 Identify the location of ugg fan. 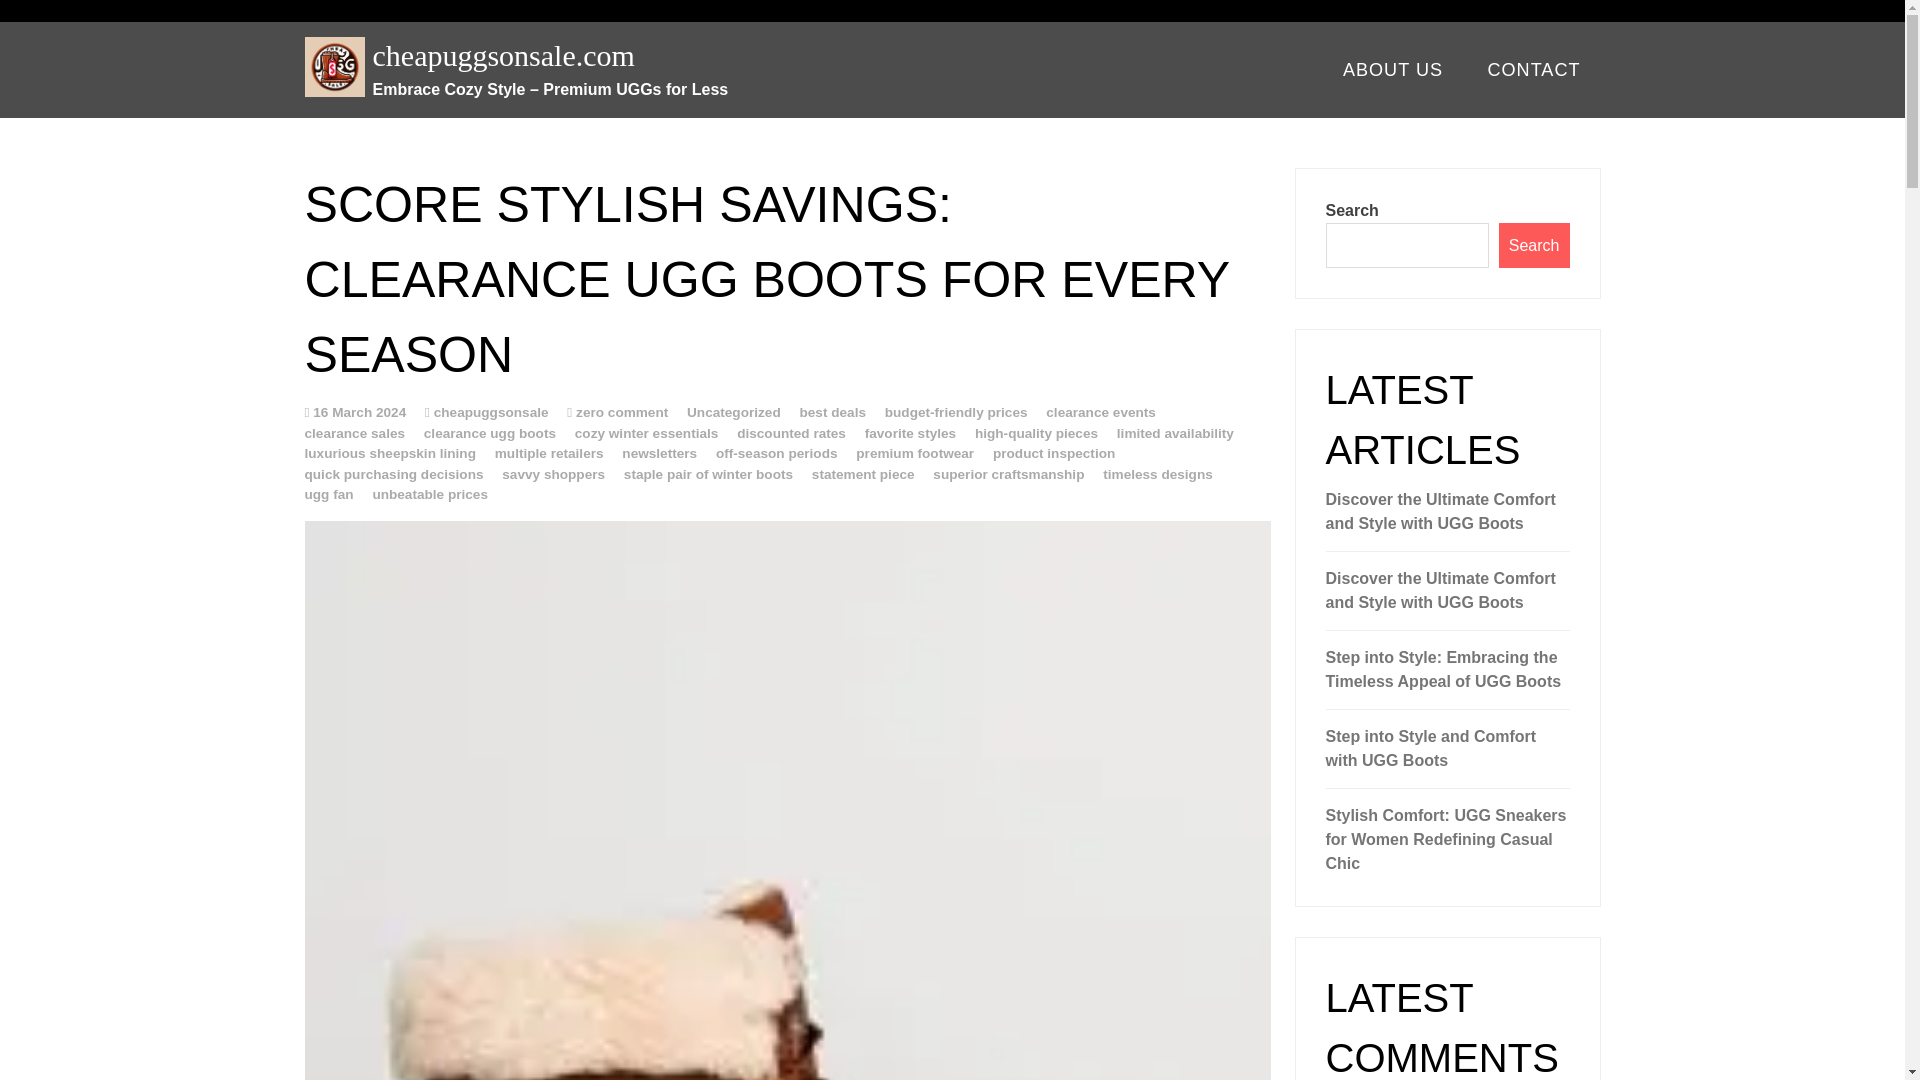
(328, 494).